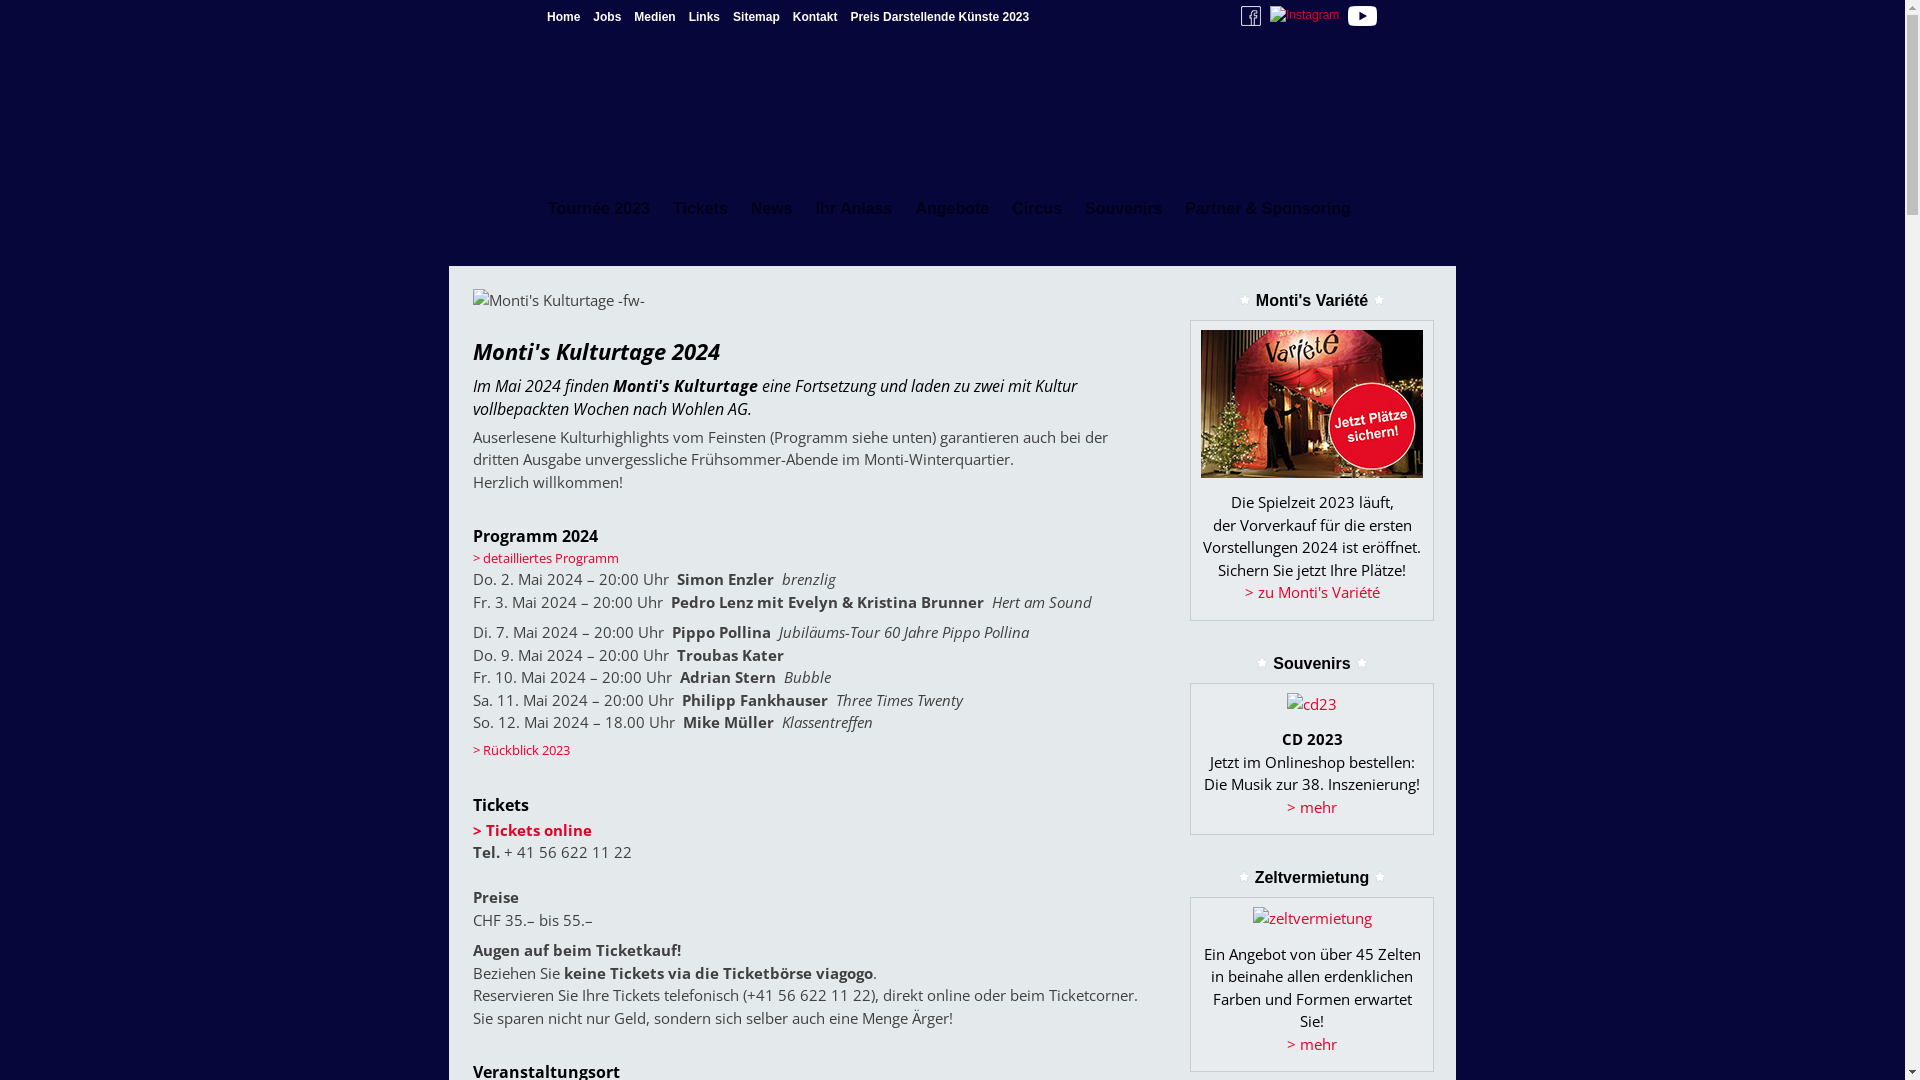 Image resolution: width=1920 pixels, height=1080 pixels. I want to click on Circus, so click(1036, 198).